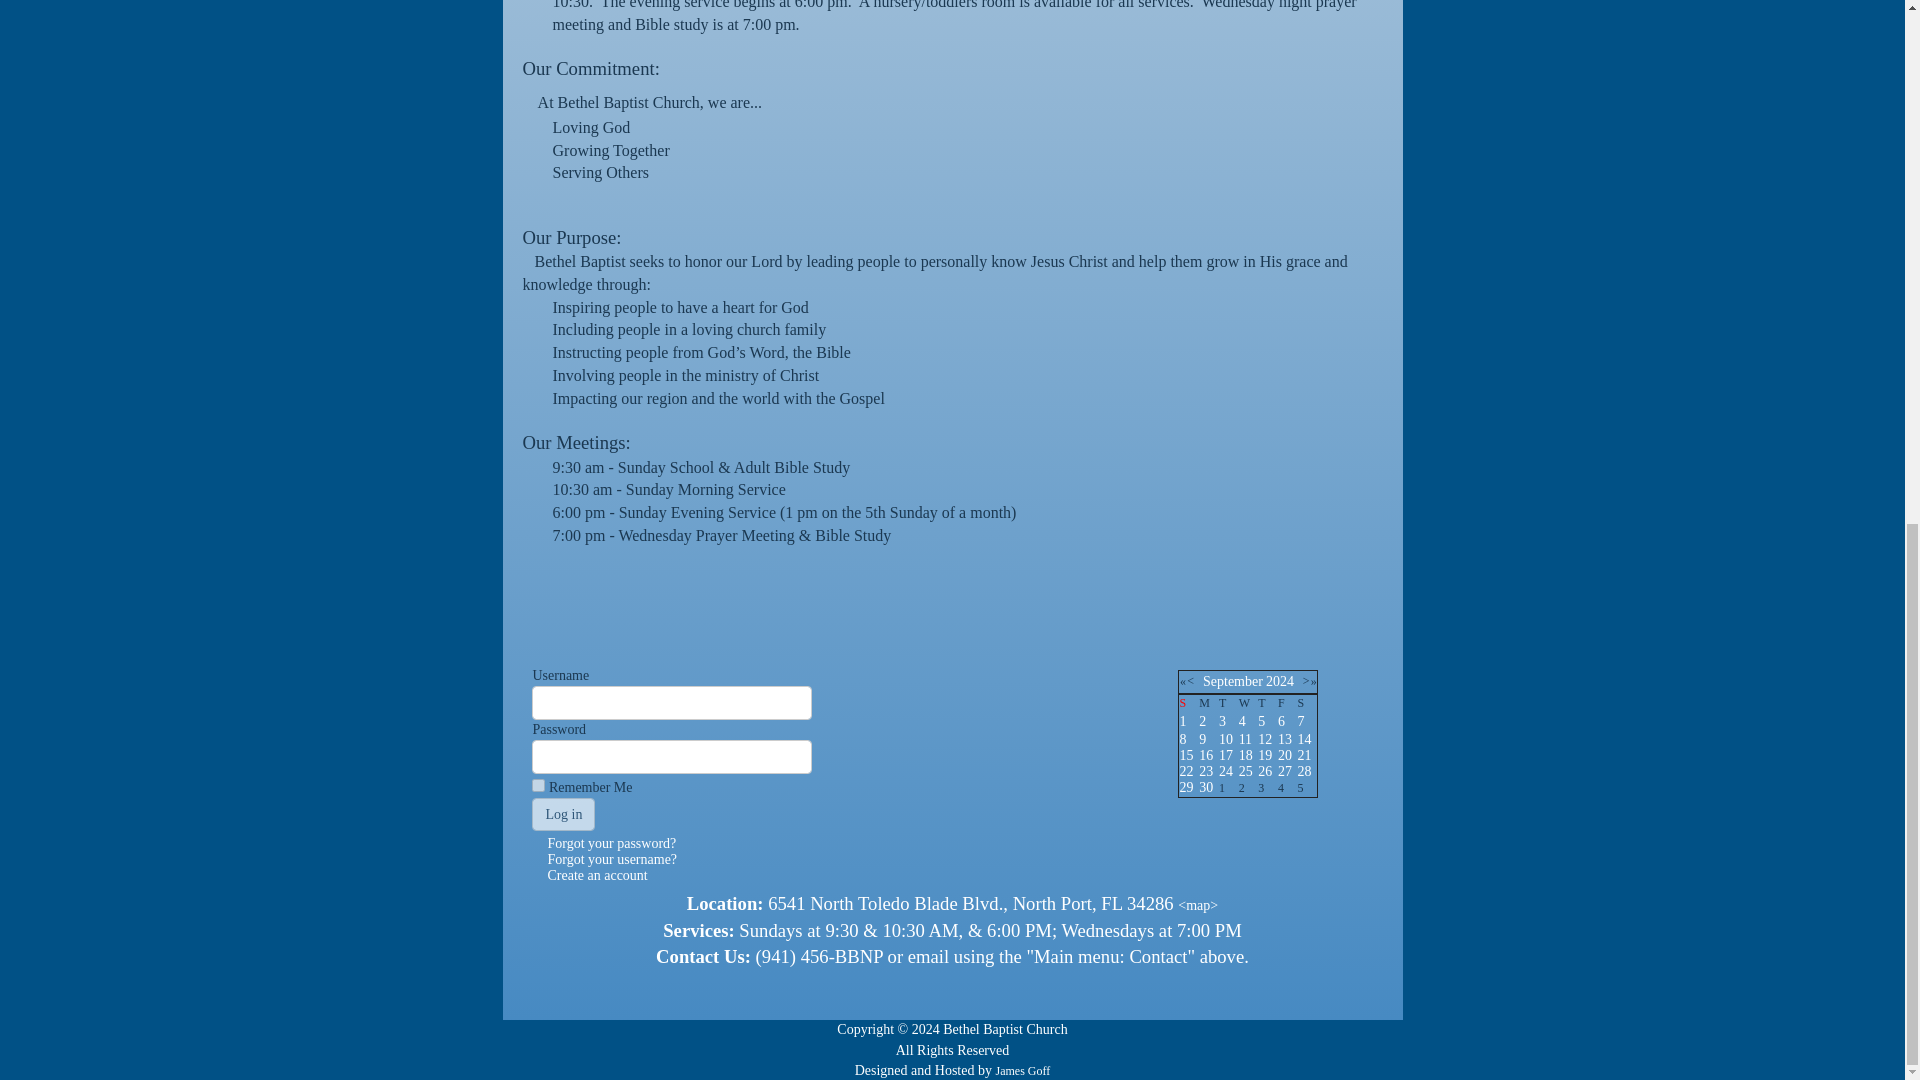 Image resolution: width=1920 pixels, height=1080 pixels. What do you see at coordinates (597, 876) in the screenshot?
I see `Create an account` at bounding box center [597, 876].